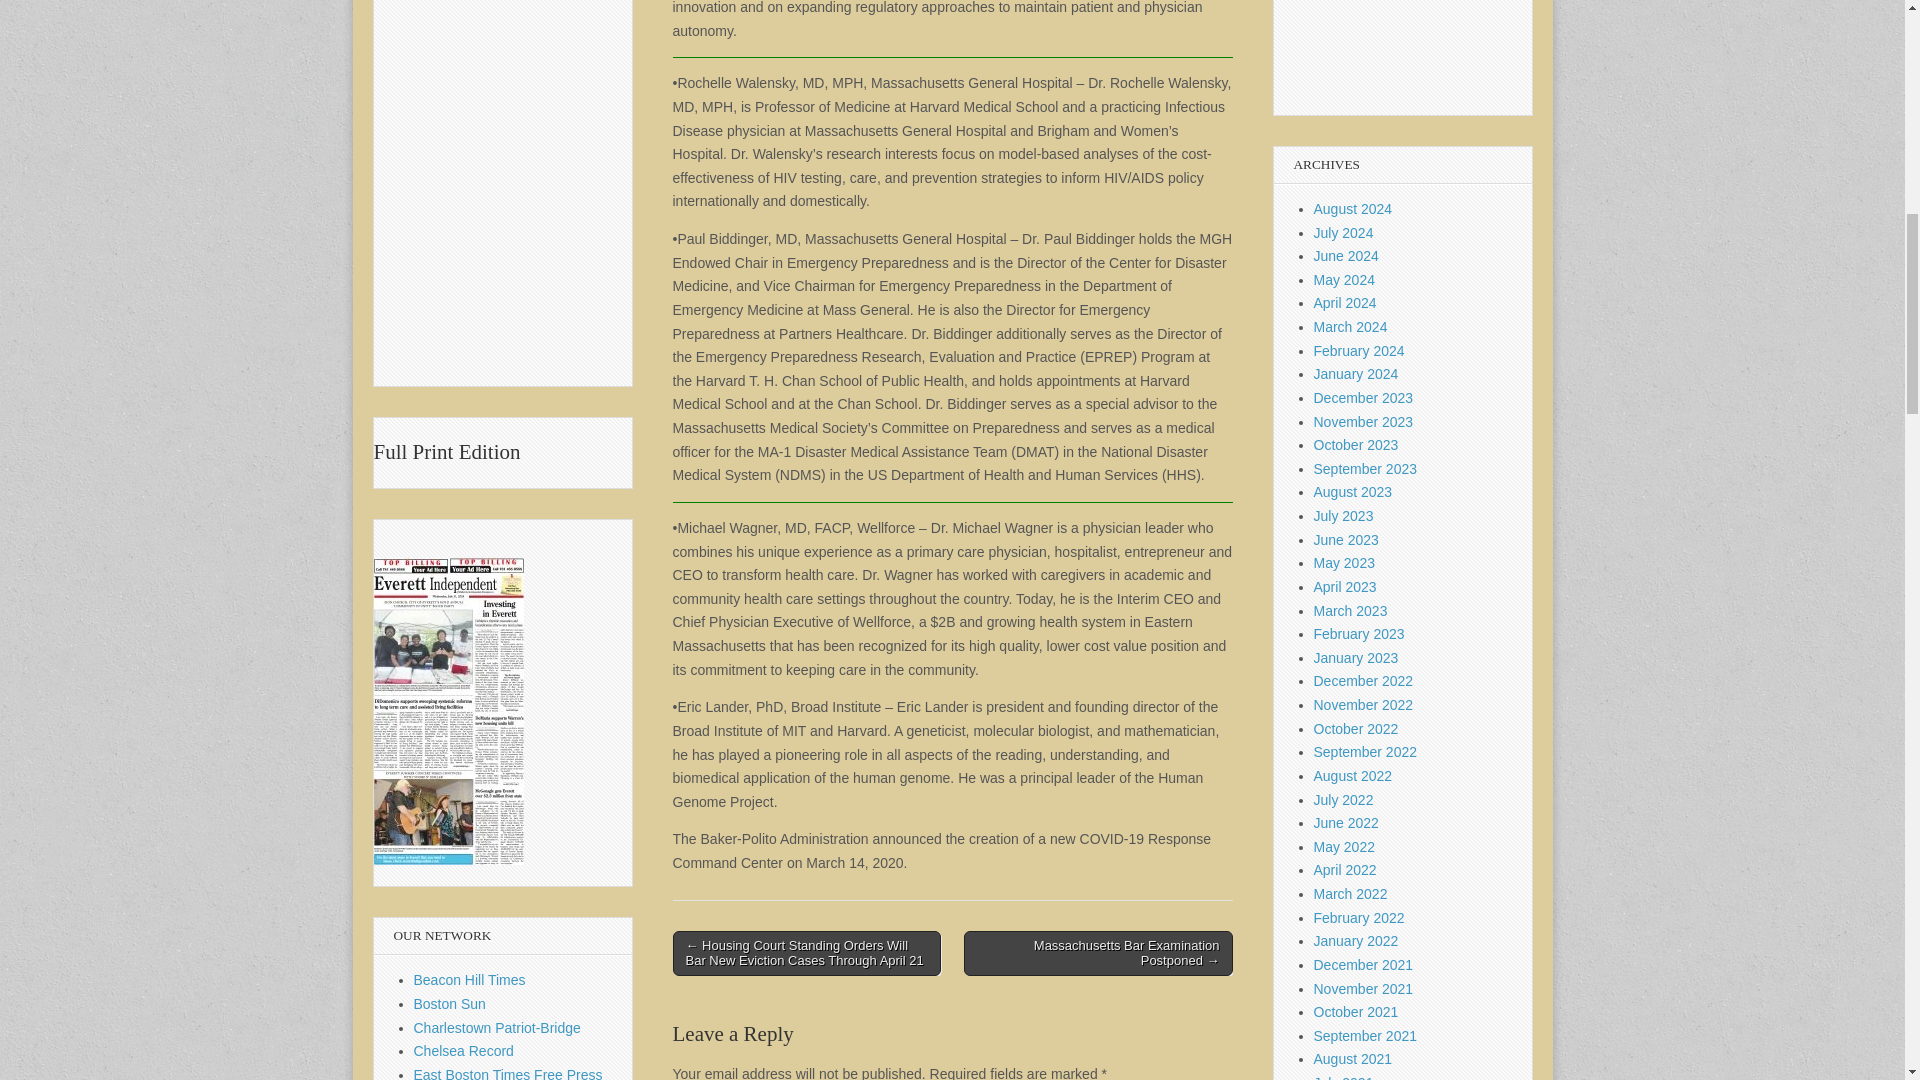  I want to click on Boston Sun, so click(450, 1003).